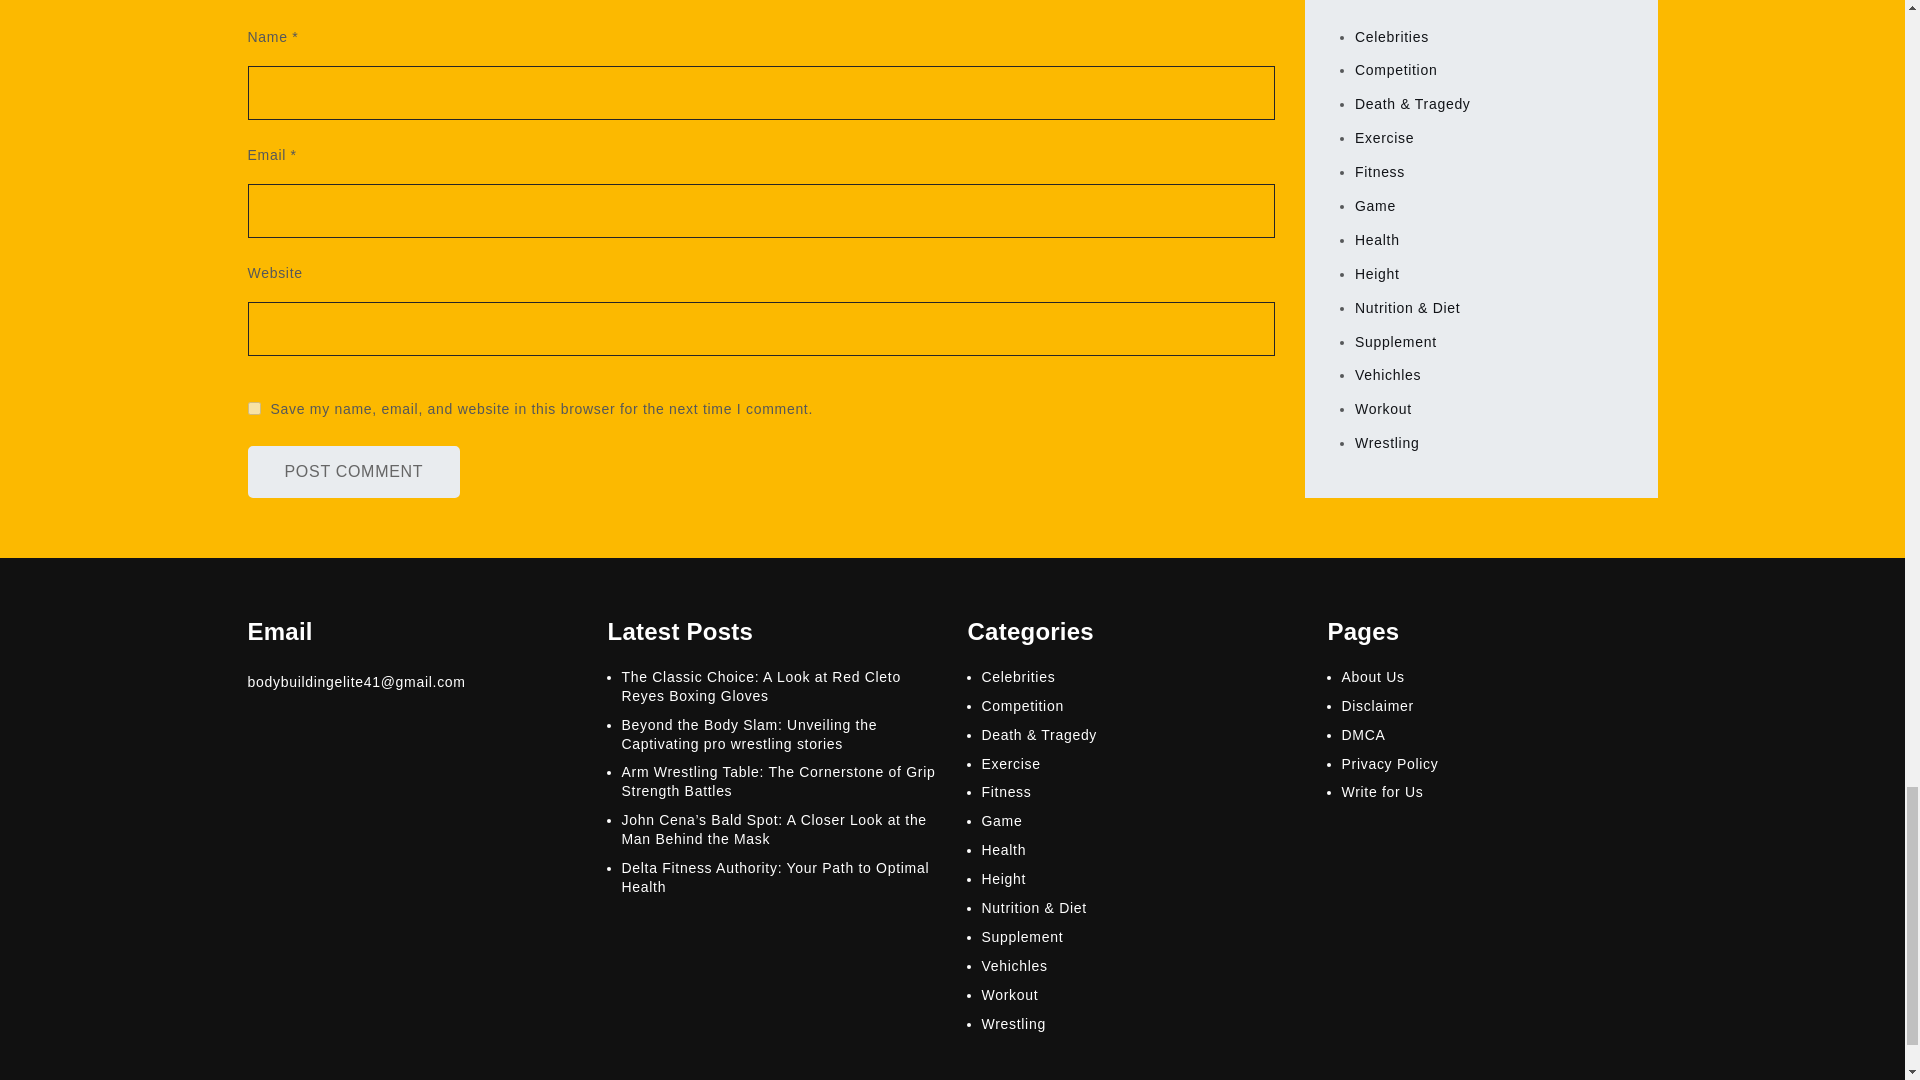 The width and height of the screenshot is (1920, 1080). Describe the element at coordinates (354, 472) in the screenshot. I see `Post Comment` at that location.